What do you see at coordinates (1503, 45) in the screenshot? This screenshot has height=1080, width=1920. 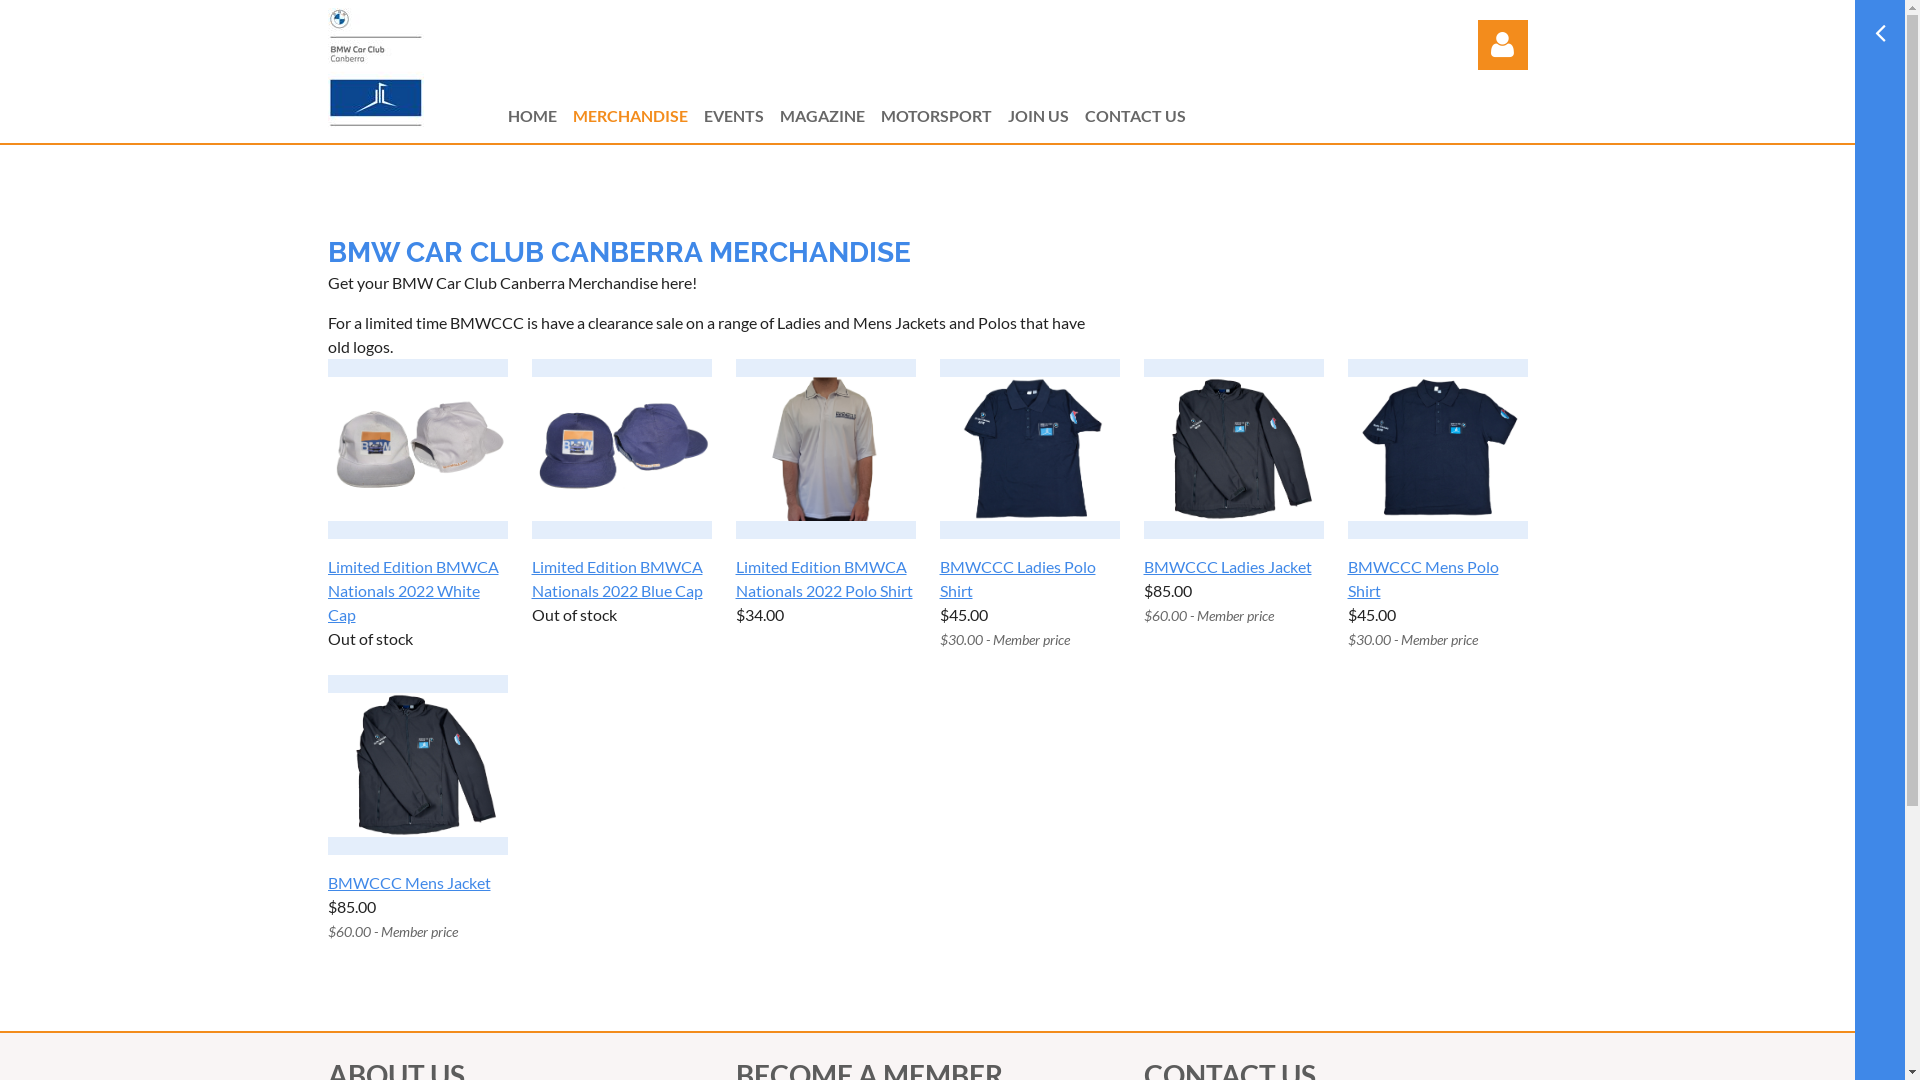 I see `Log in` at bounding box center [1503, 45].